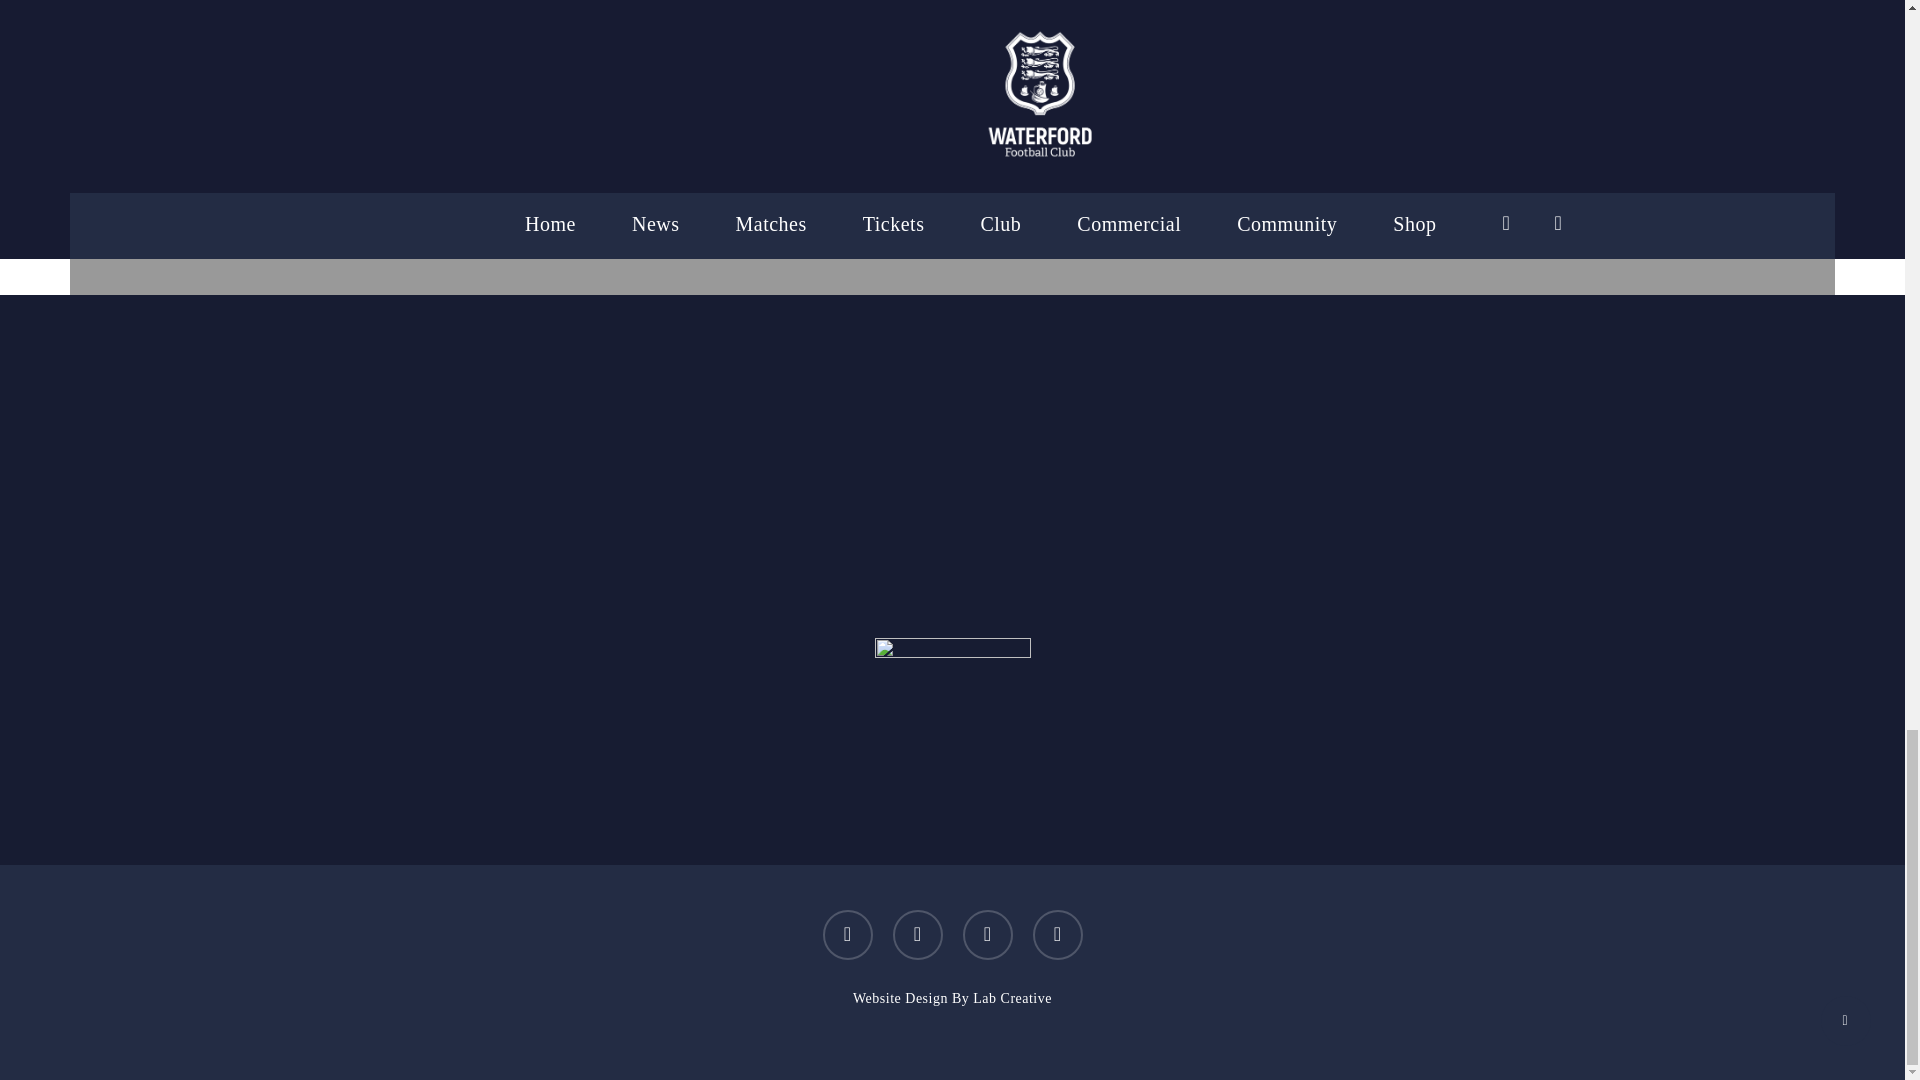  Describe the element at coordinates (986, 935) in the screenshot. I see `youtube` at that location.